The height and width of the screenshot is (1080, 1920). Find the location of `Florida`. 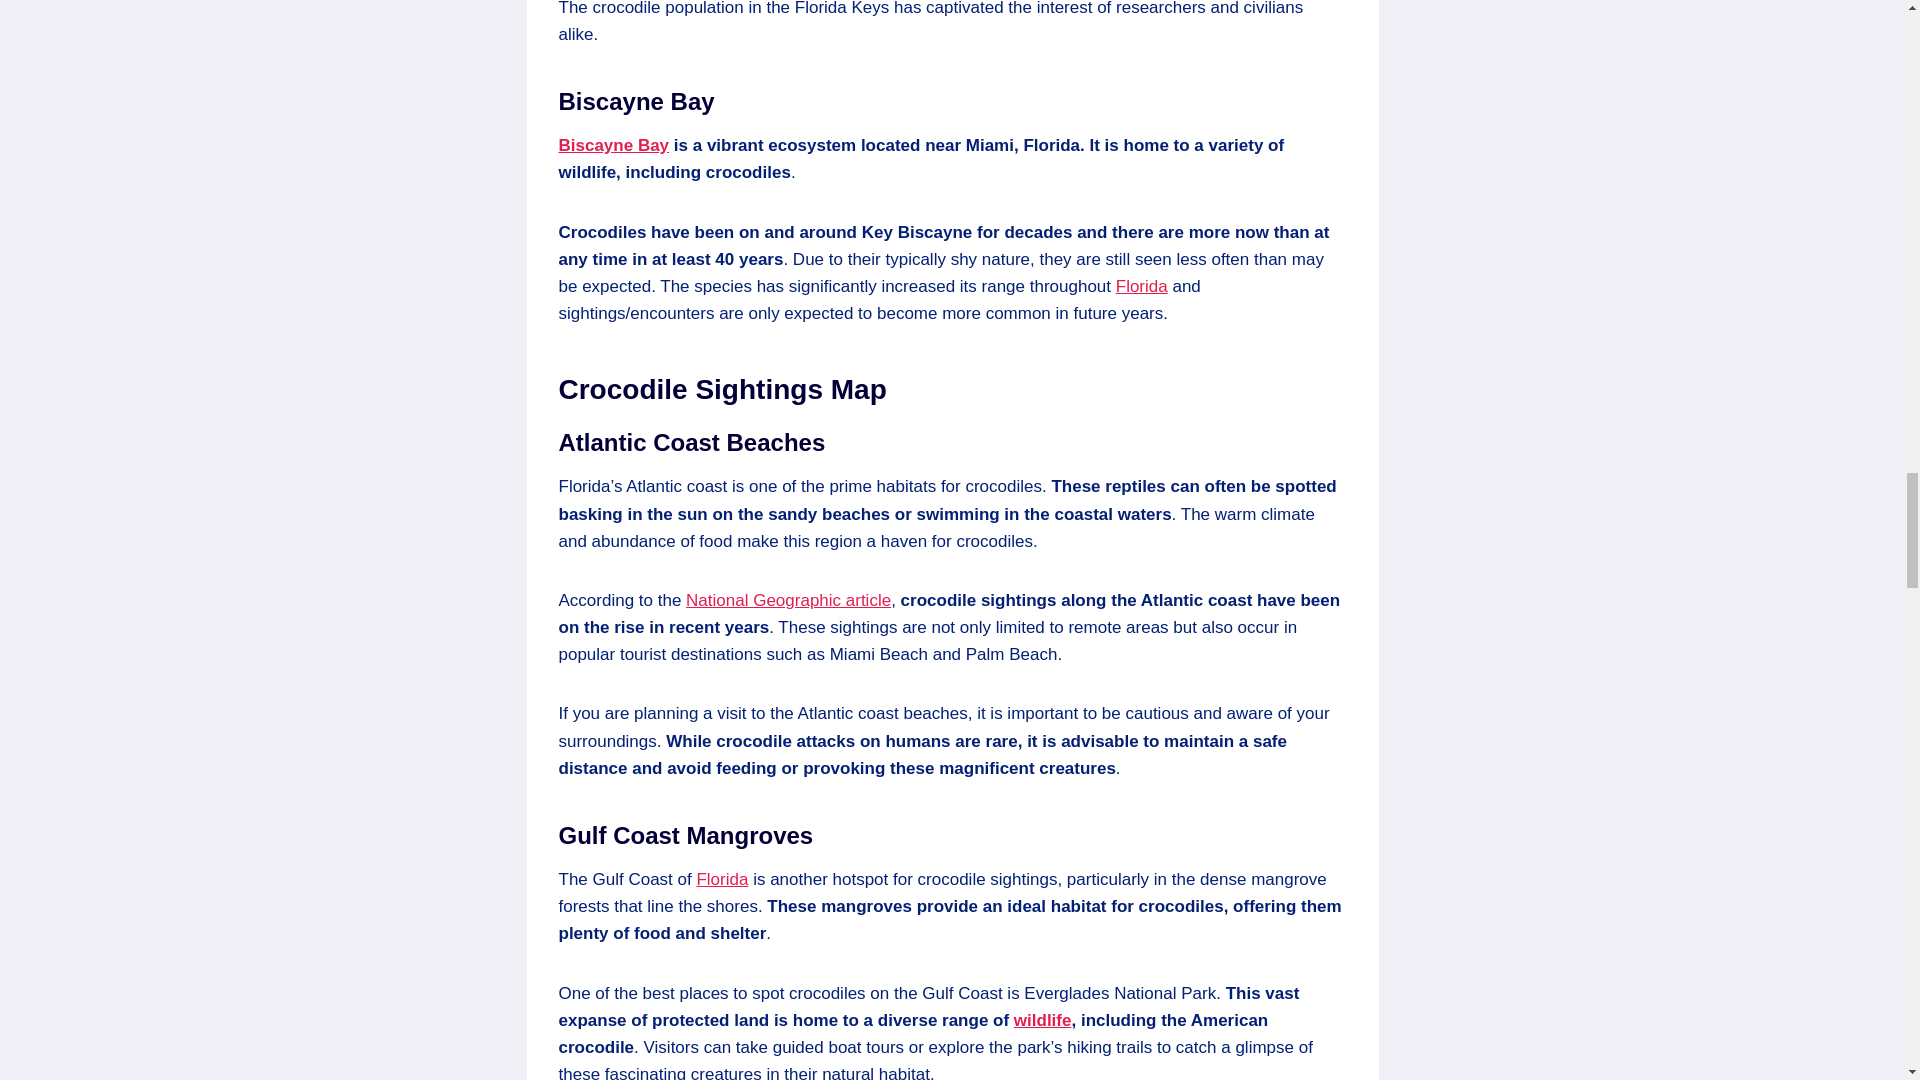

Florida is located at coordinates (1141, 286).